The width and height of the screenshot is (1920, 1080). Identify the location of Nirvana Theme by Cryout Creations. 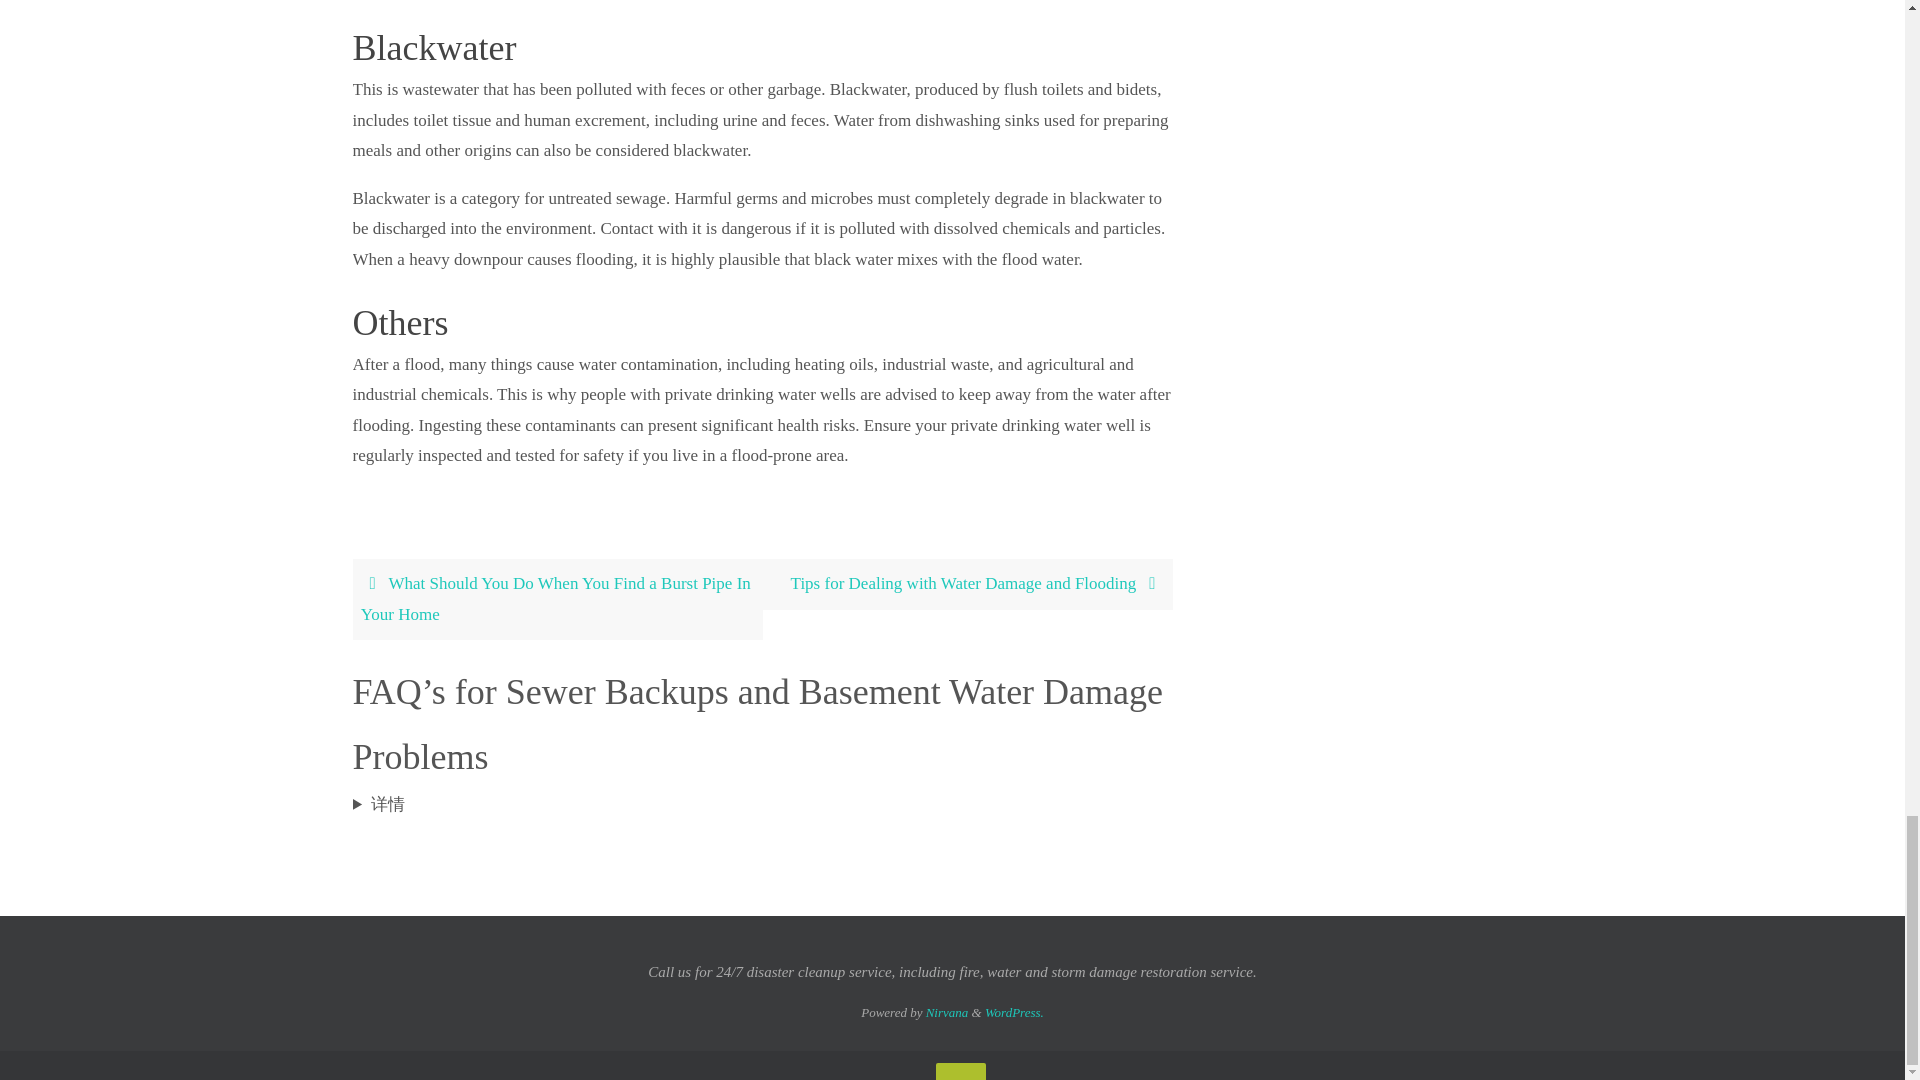
(947, 1012).